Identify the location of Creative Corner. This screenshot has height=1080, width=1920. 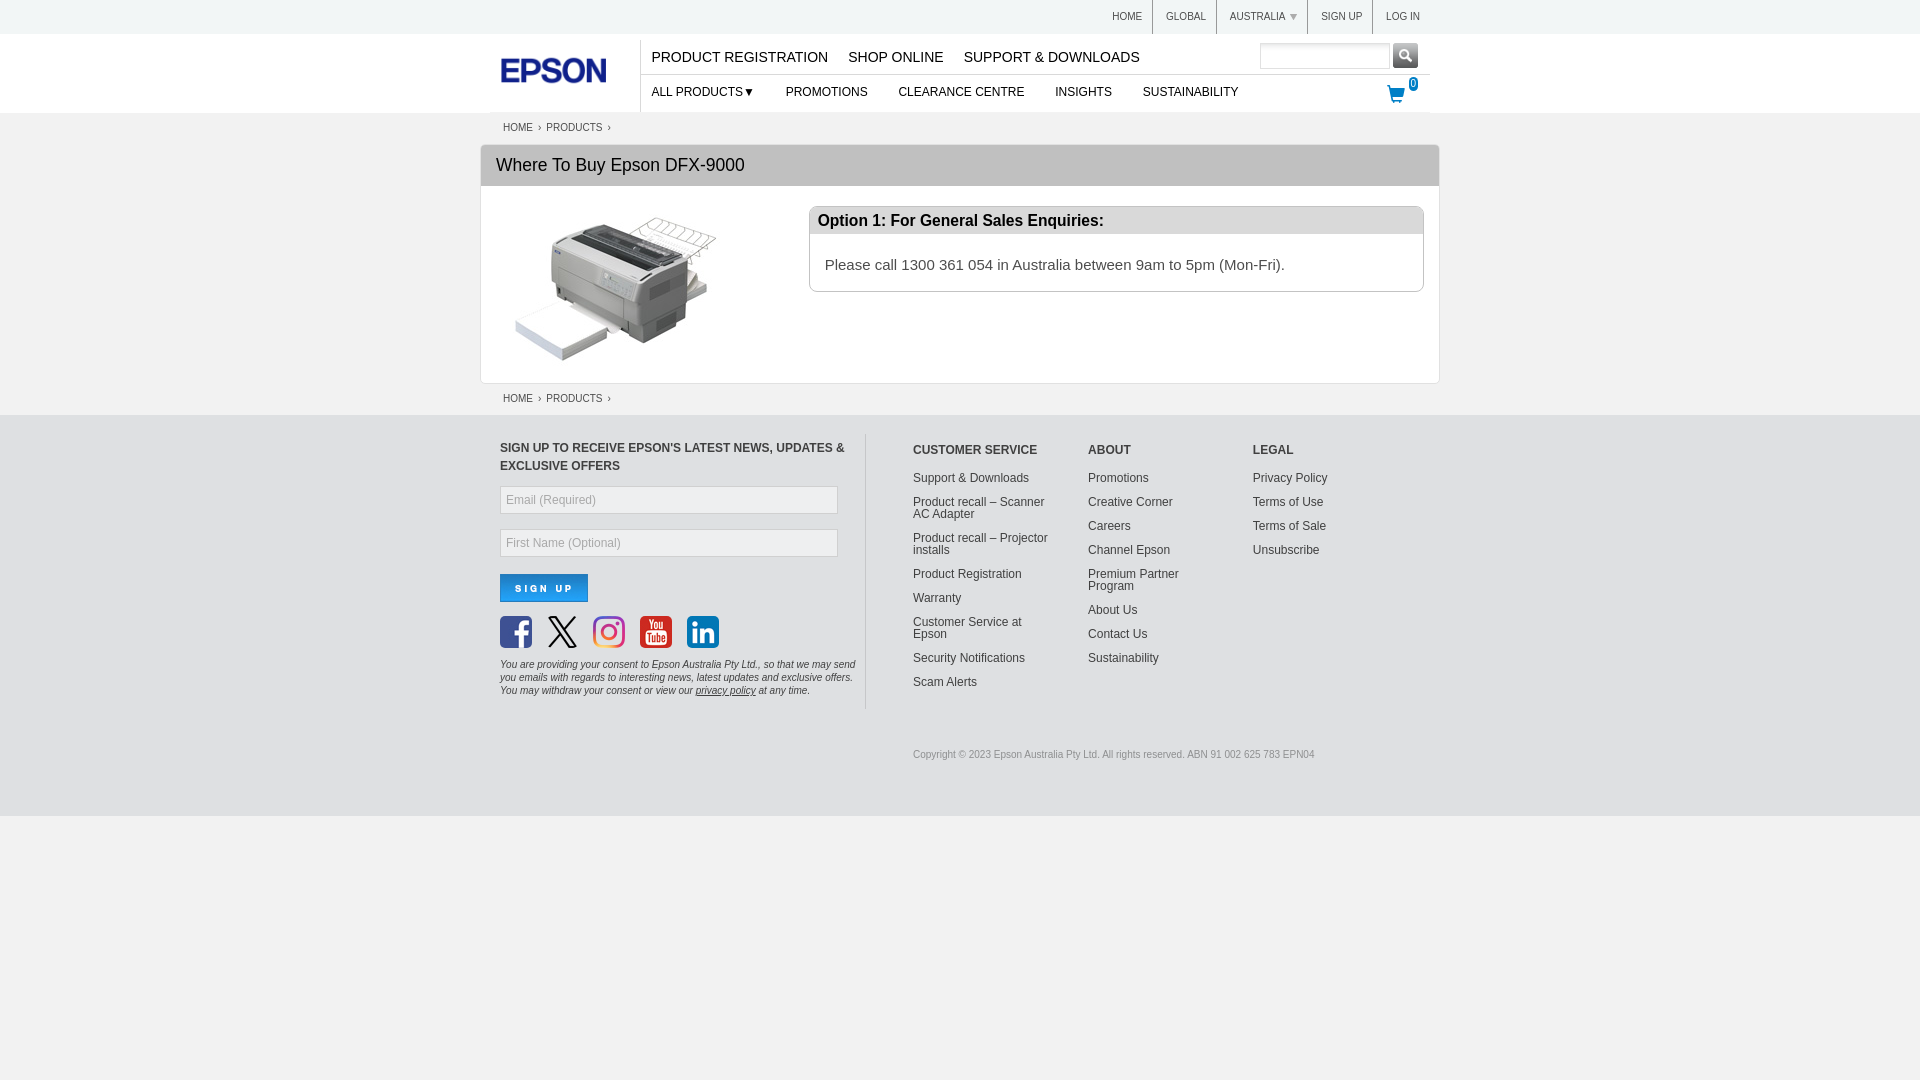
(1130, 502).